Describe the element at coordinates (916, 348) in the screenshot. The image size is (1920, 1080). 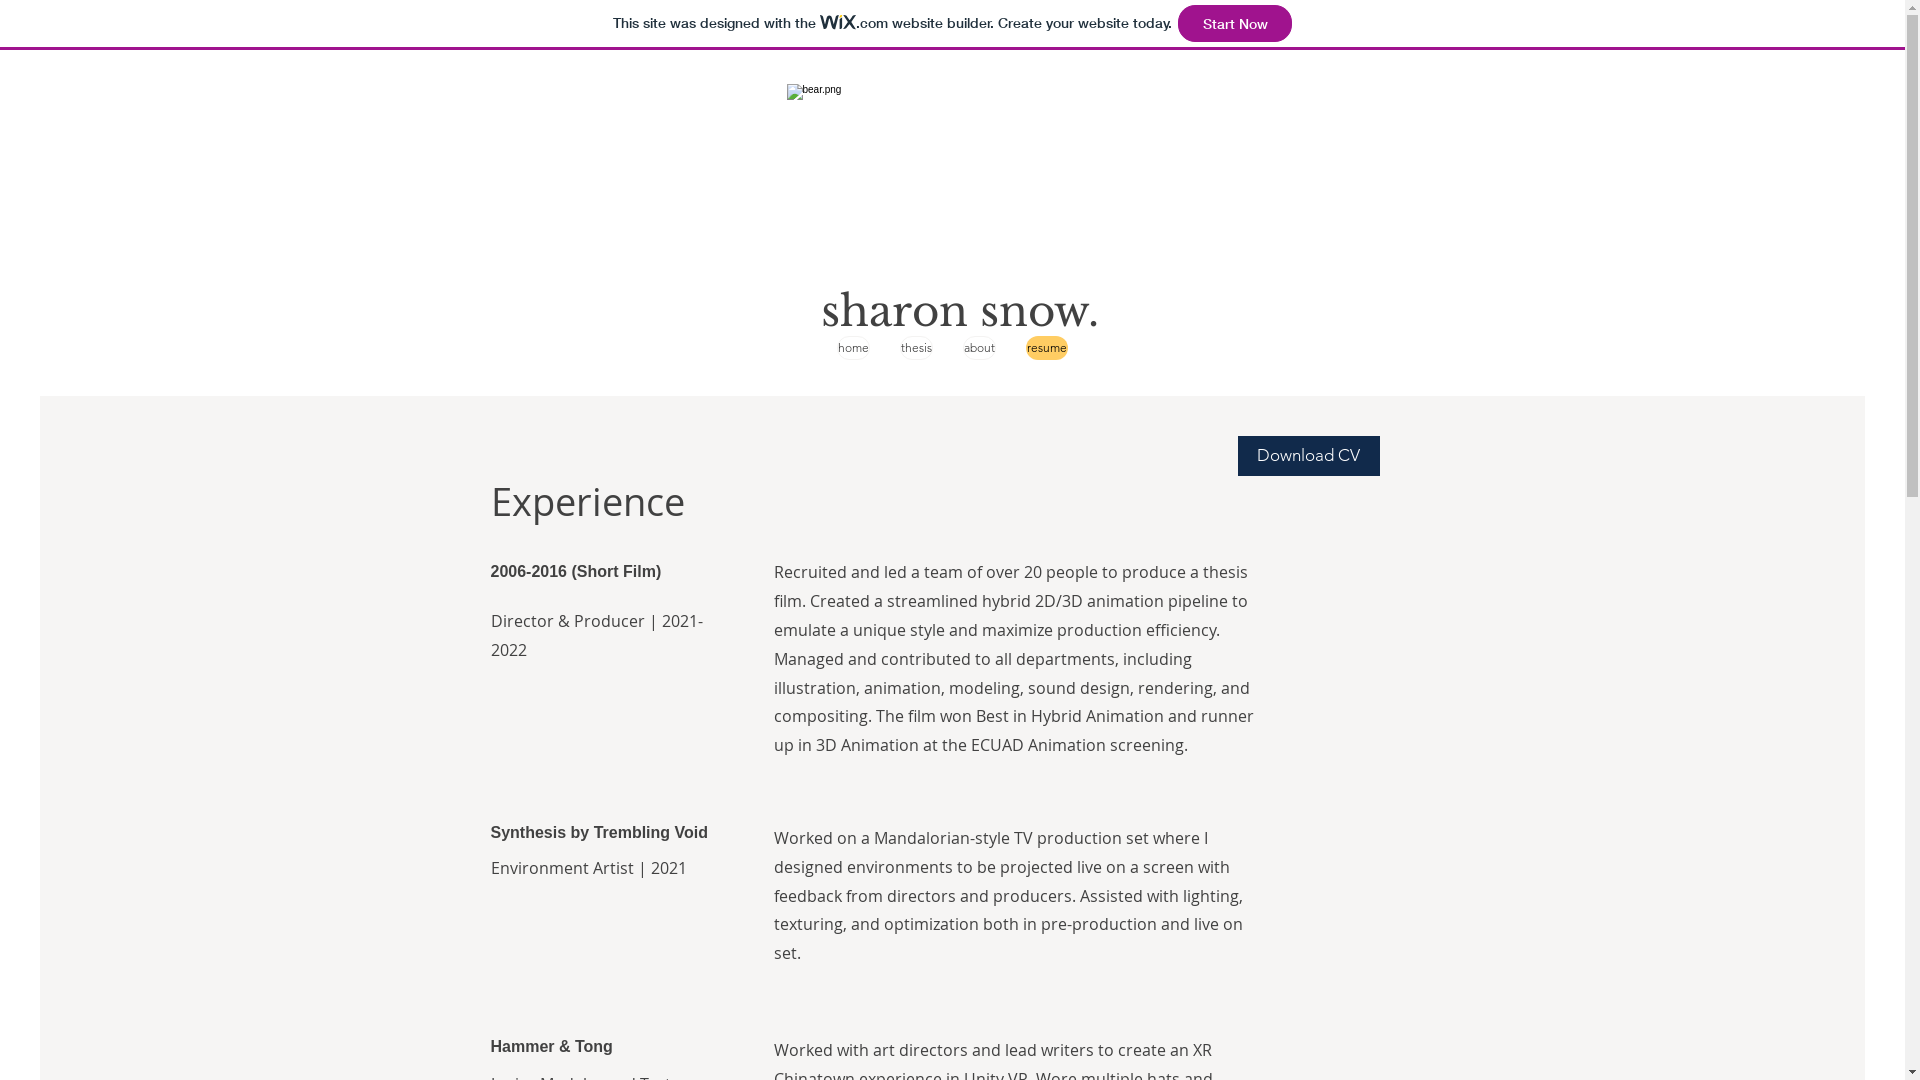
I see `thesis` at that location.